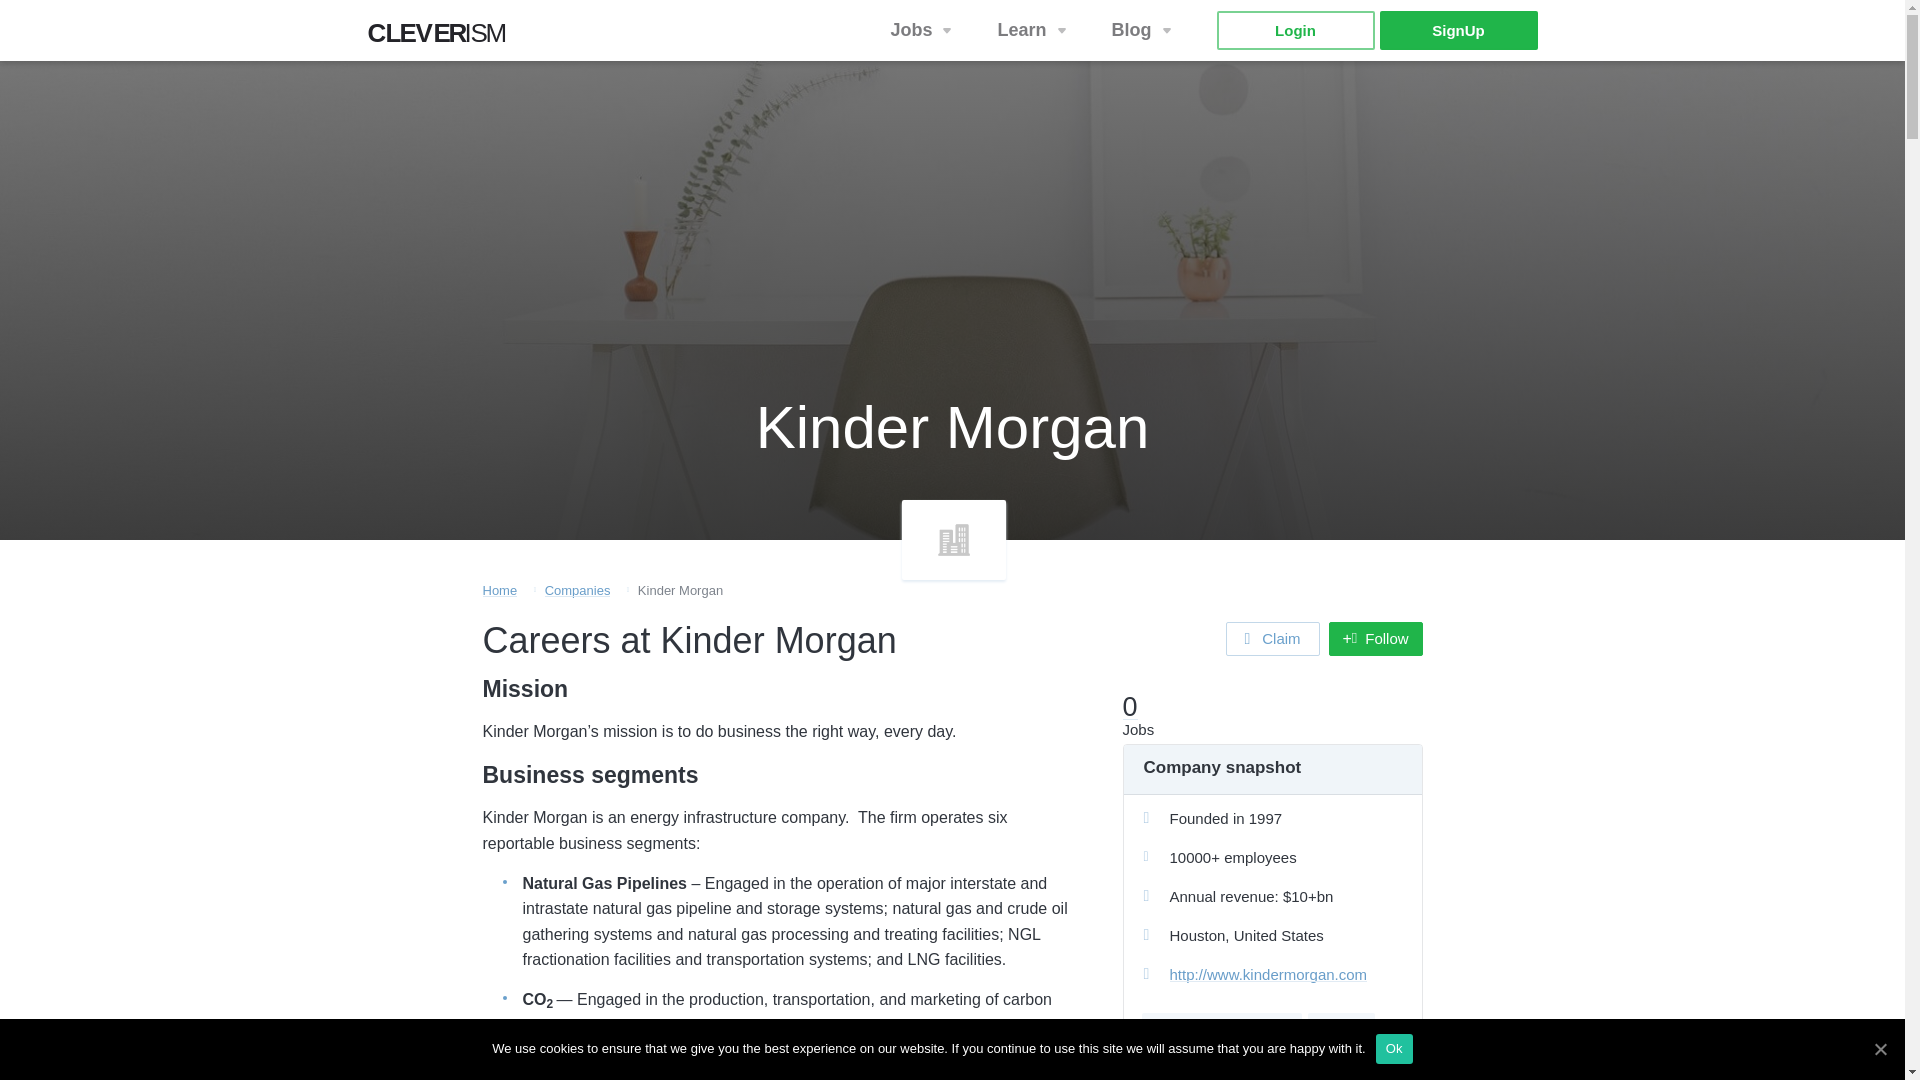  I want to click on Claim, so click(1273, 638).